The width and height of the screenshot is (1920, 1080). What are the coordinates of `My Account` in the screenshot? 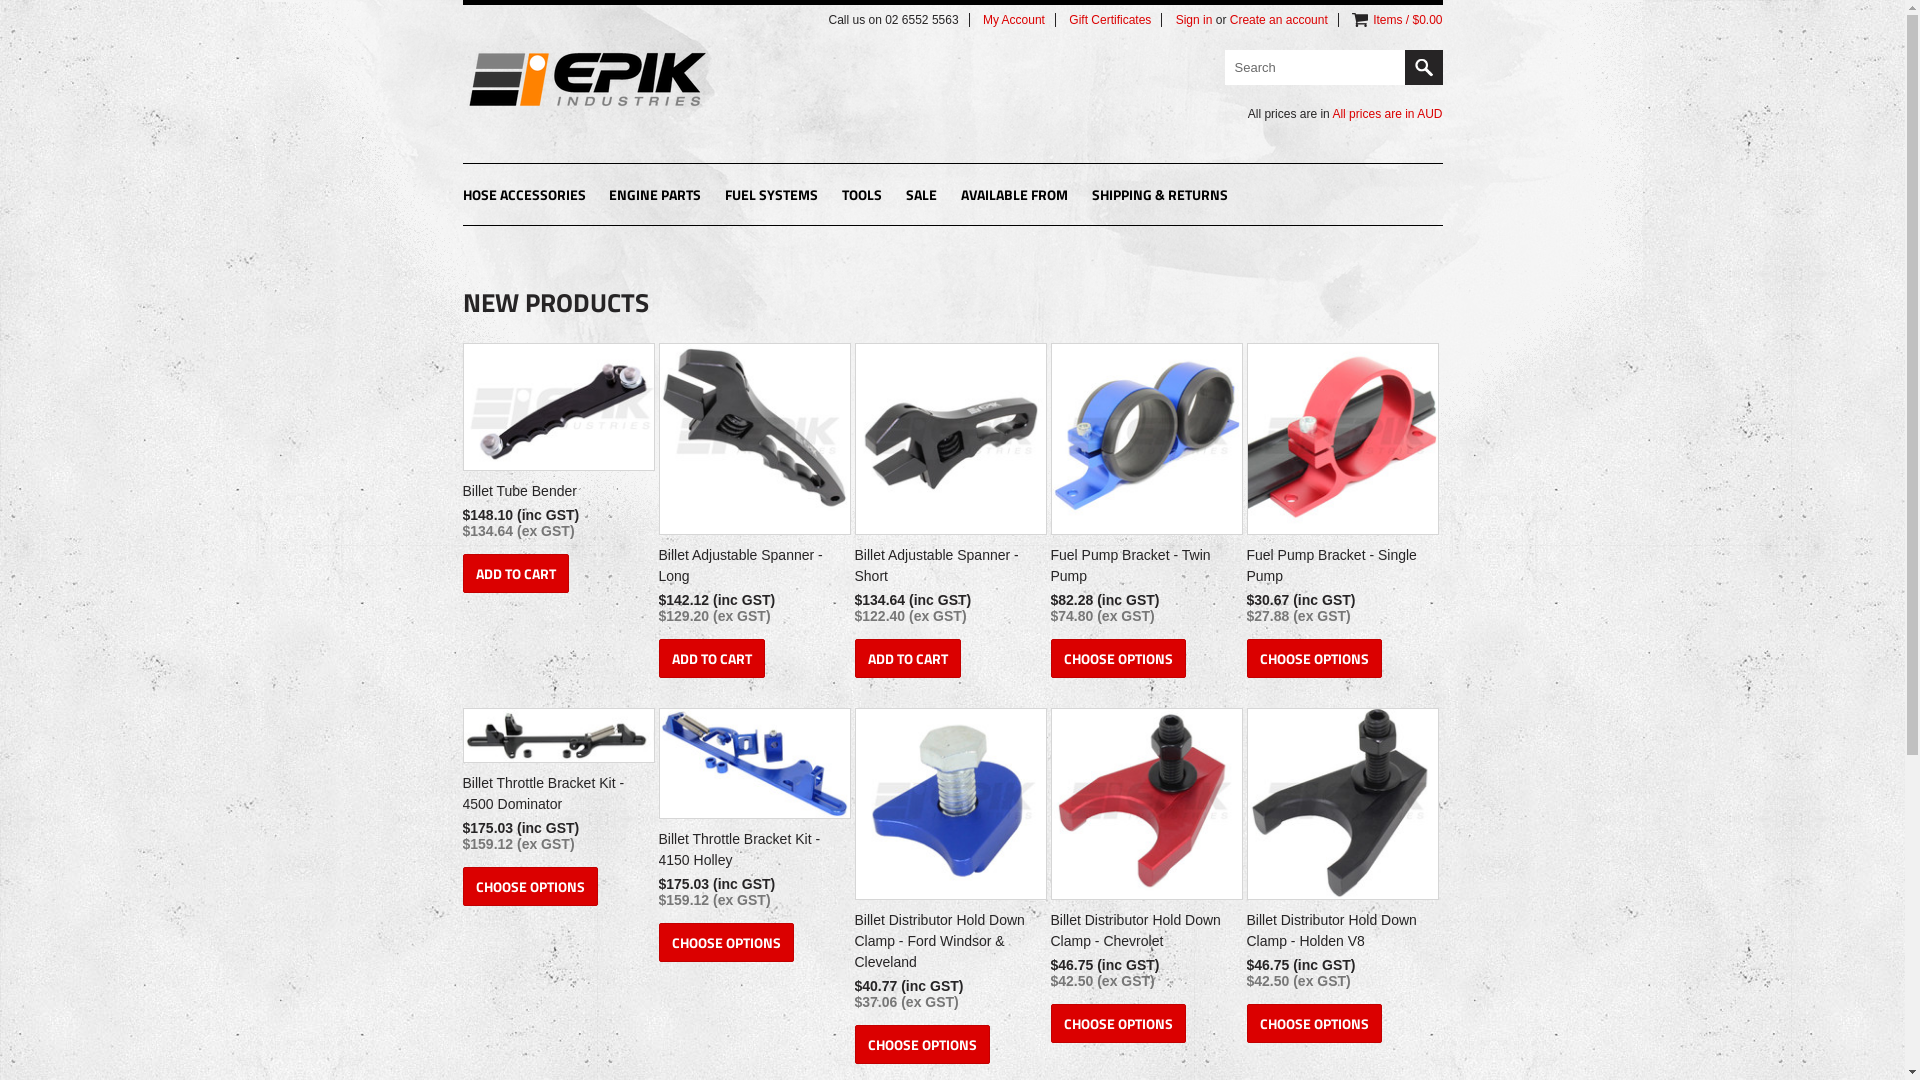 It's located at (1014, 20).